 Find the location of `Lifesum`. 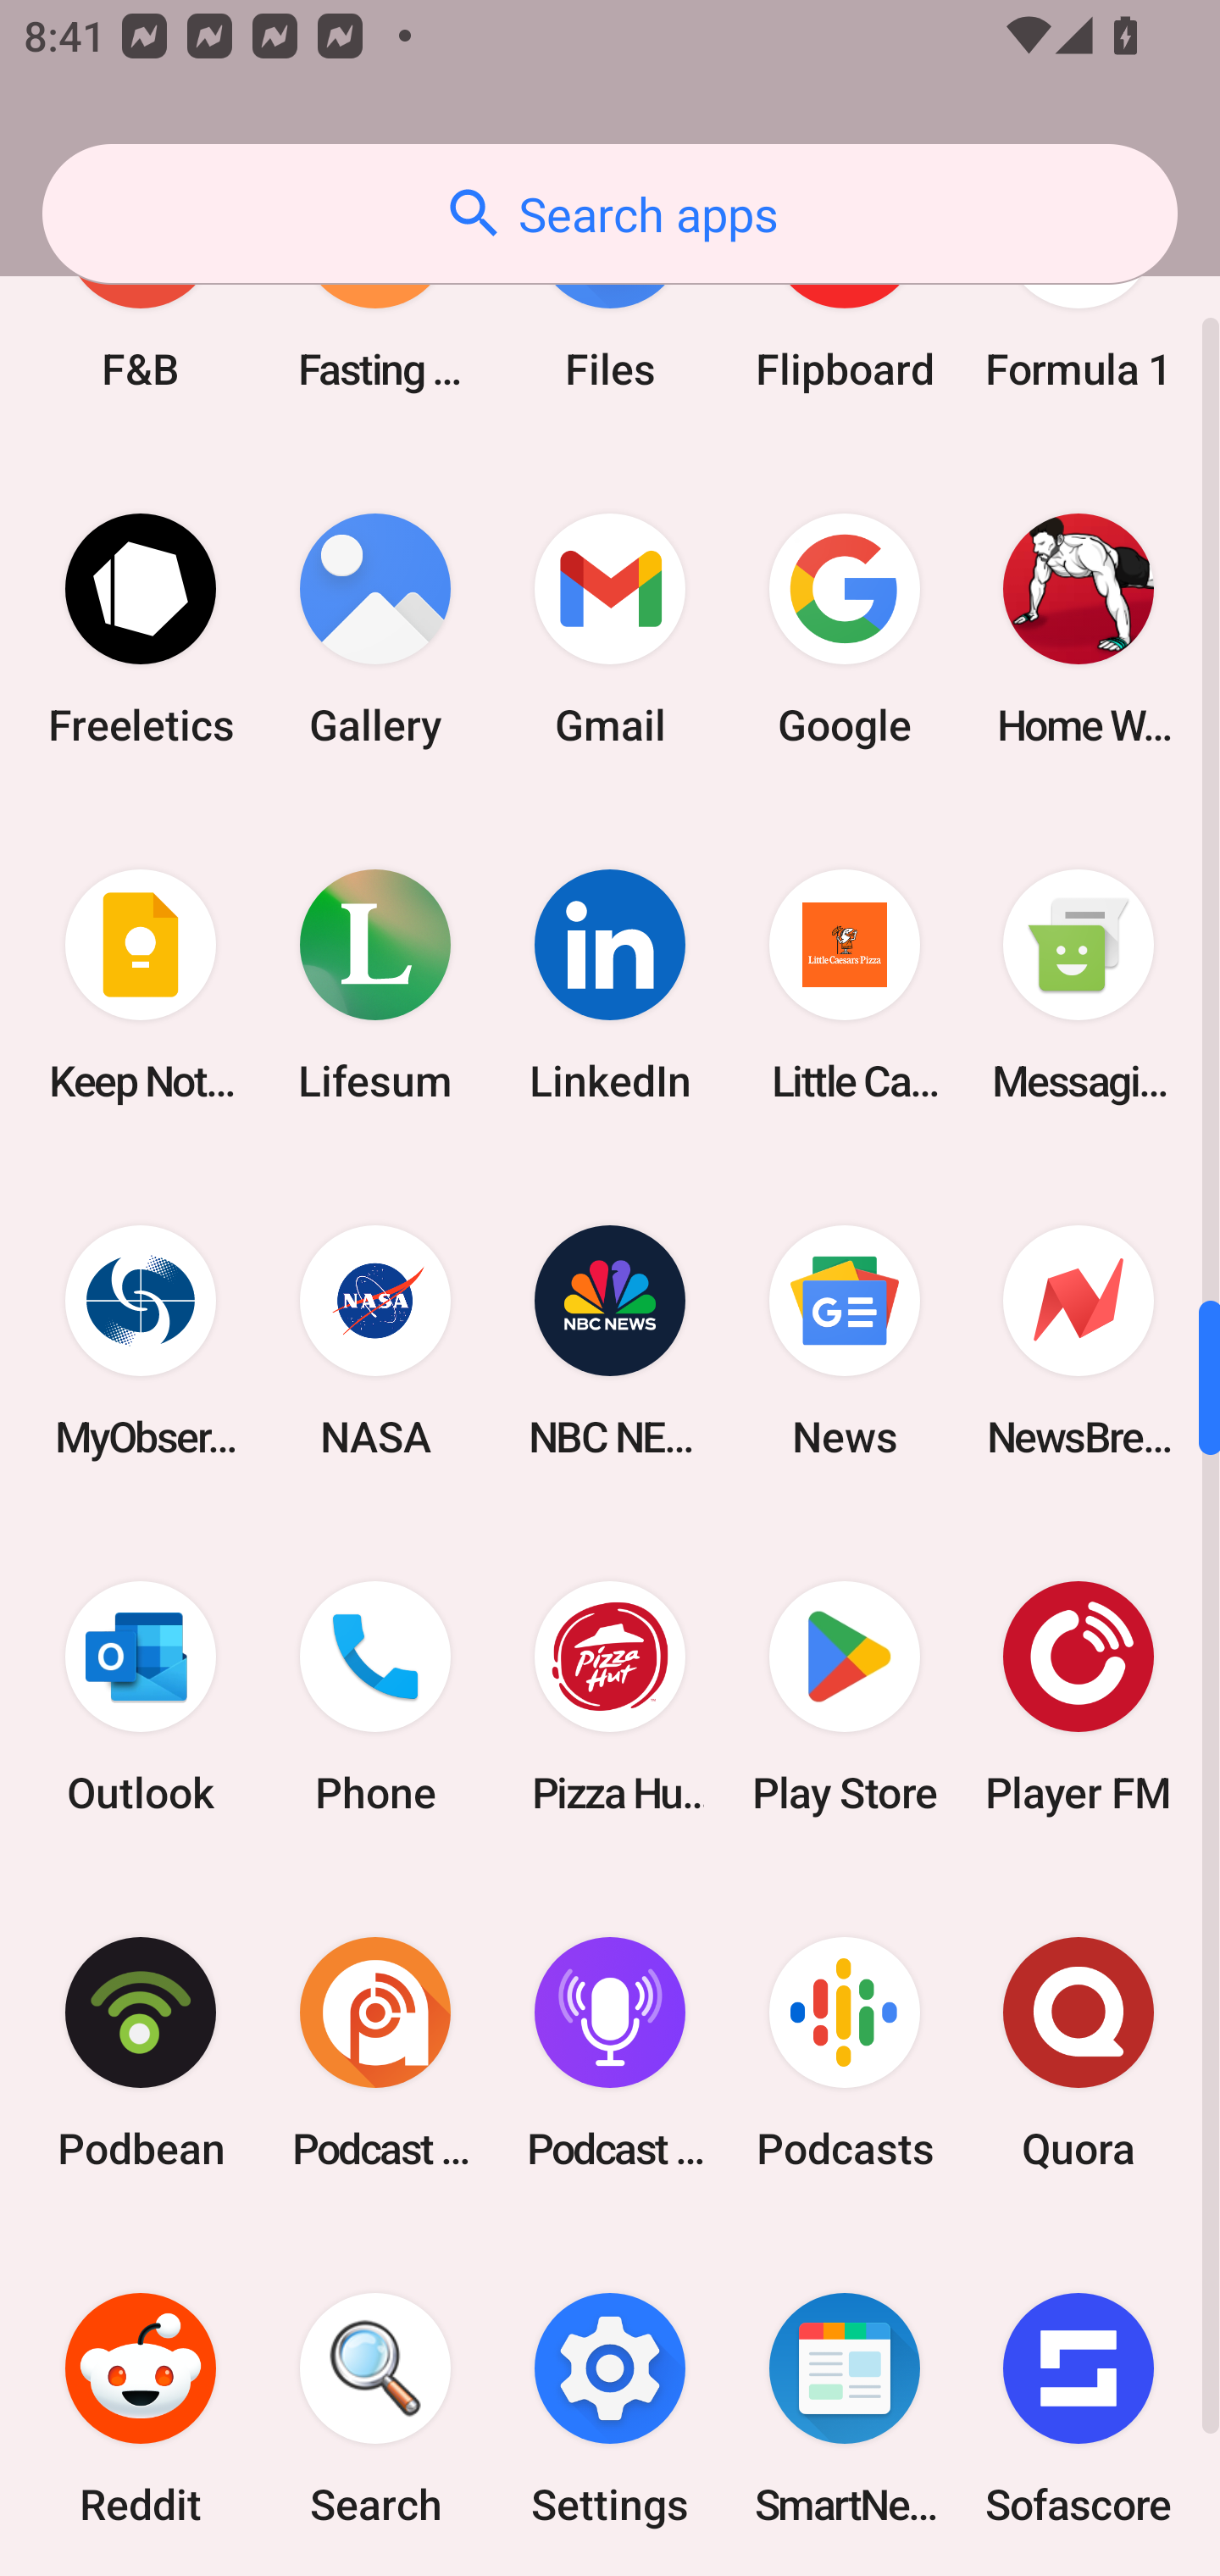

Lifesum is located at coordinates (375, 985).